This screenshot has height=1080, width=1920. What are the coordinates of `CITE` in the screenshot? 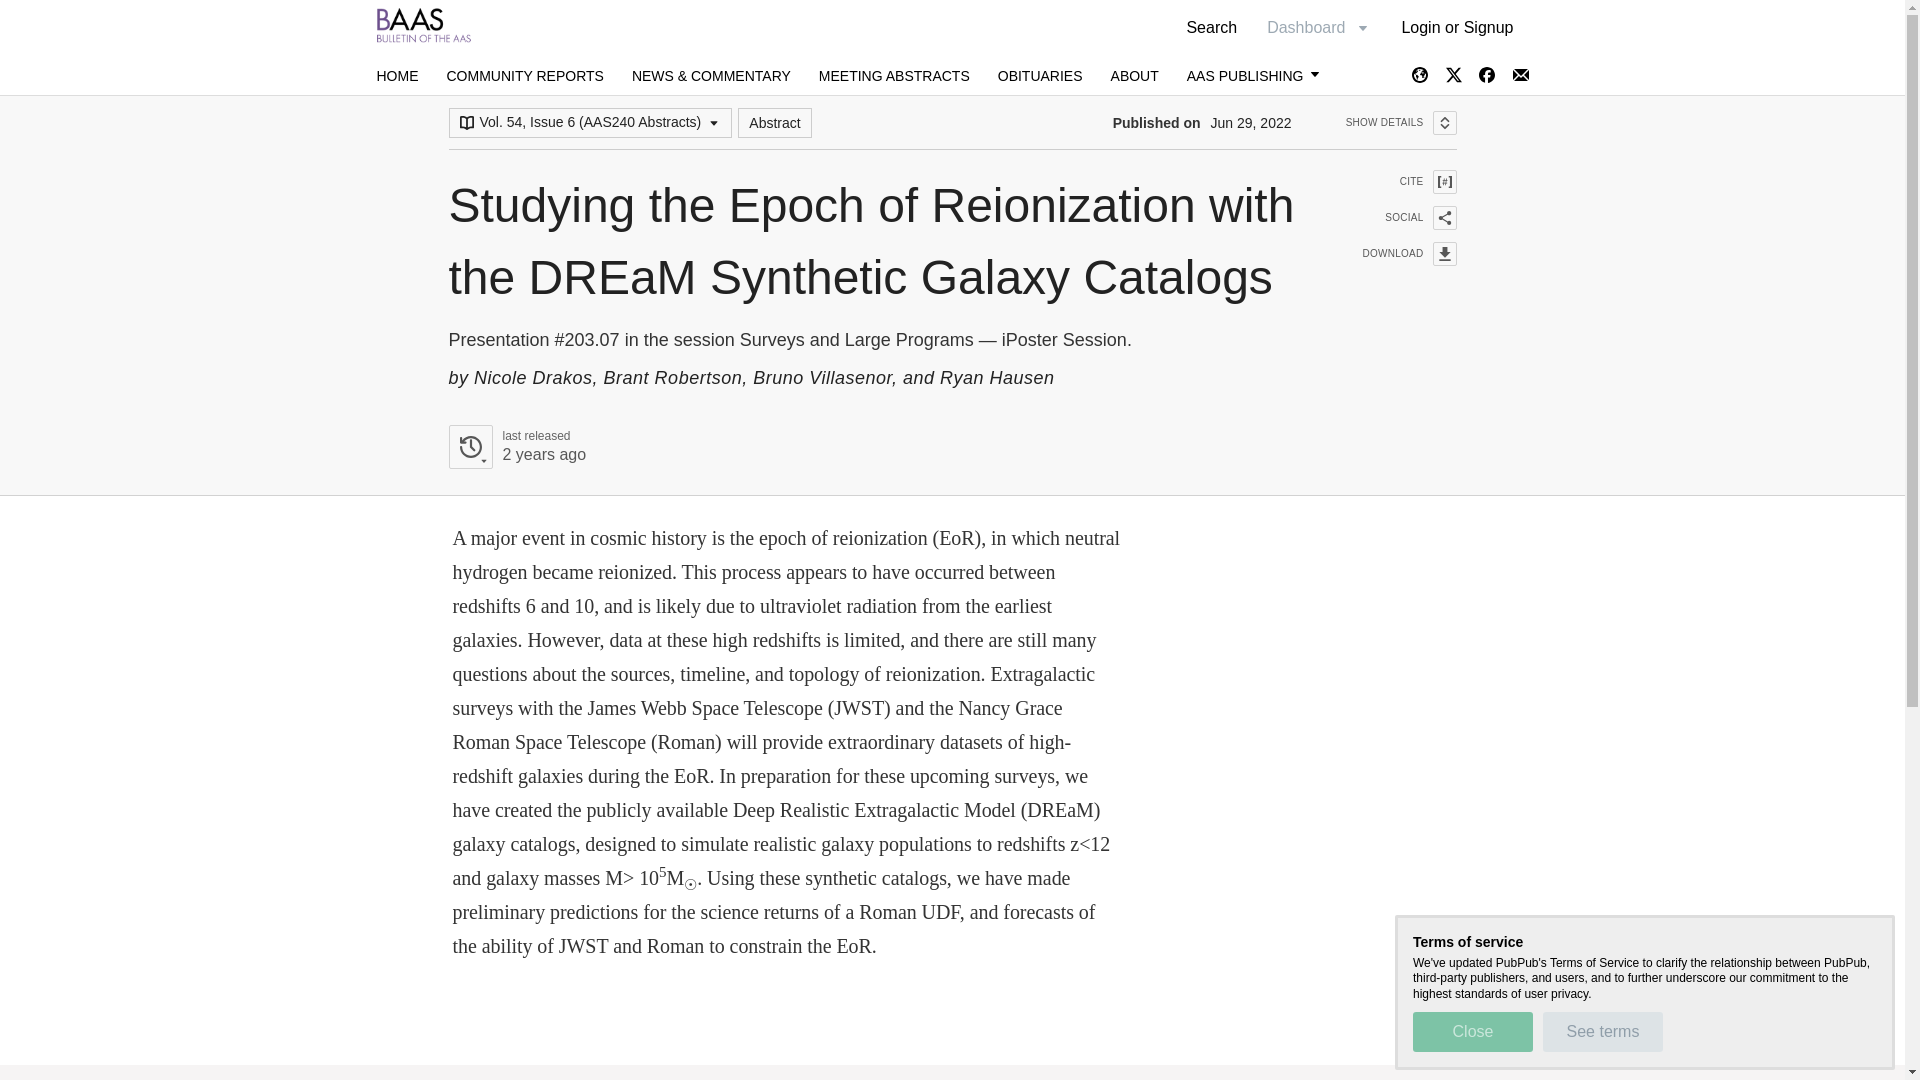 It's located at (1396, 182).